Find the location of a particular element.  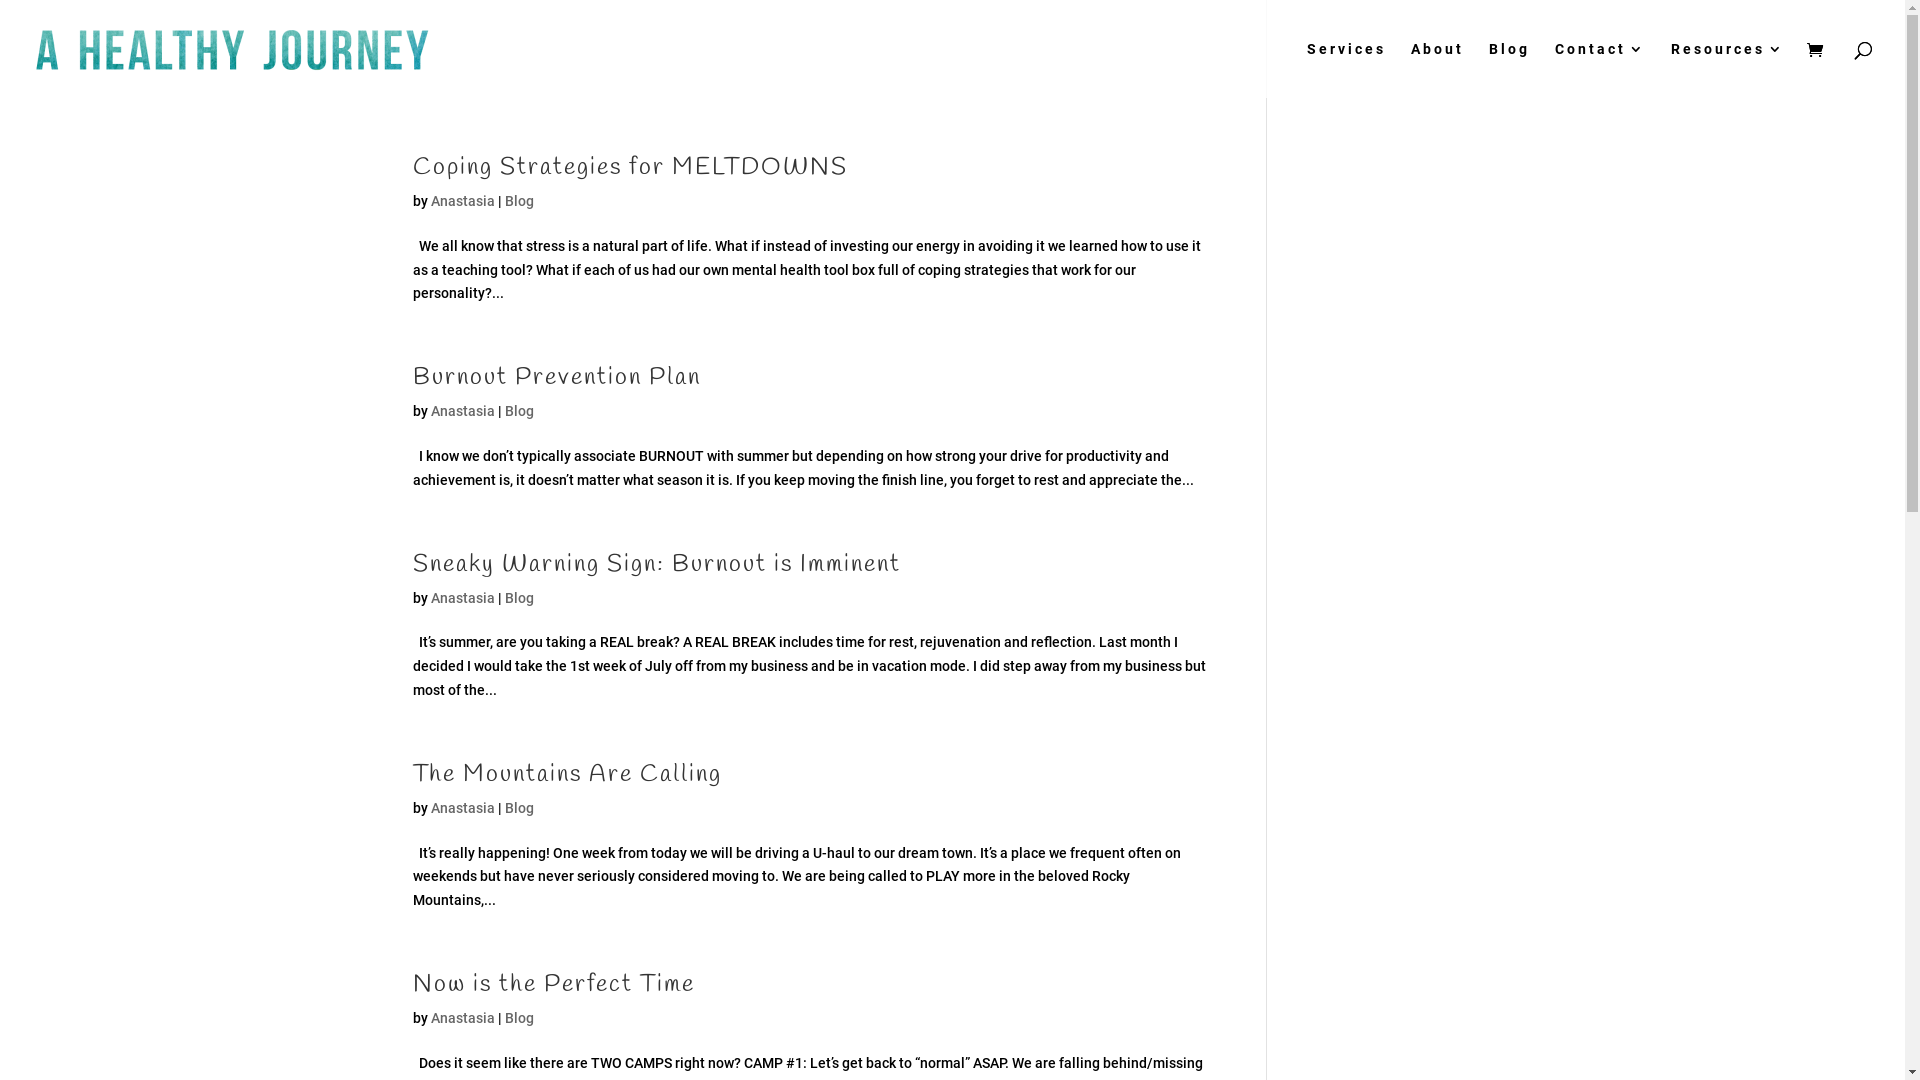

Services is located at coordinates (1346, 70).